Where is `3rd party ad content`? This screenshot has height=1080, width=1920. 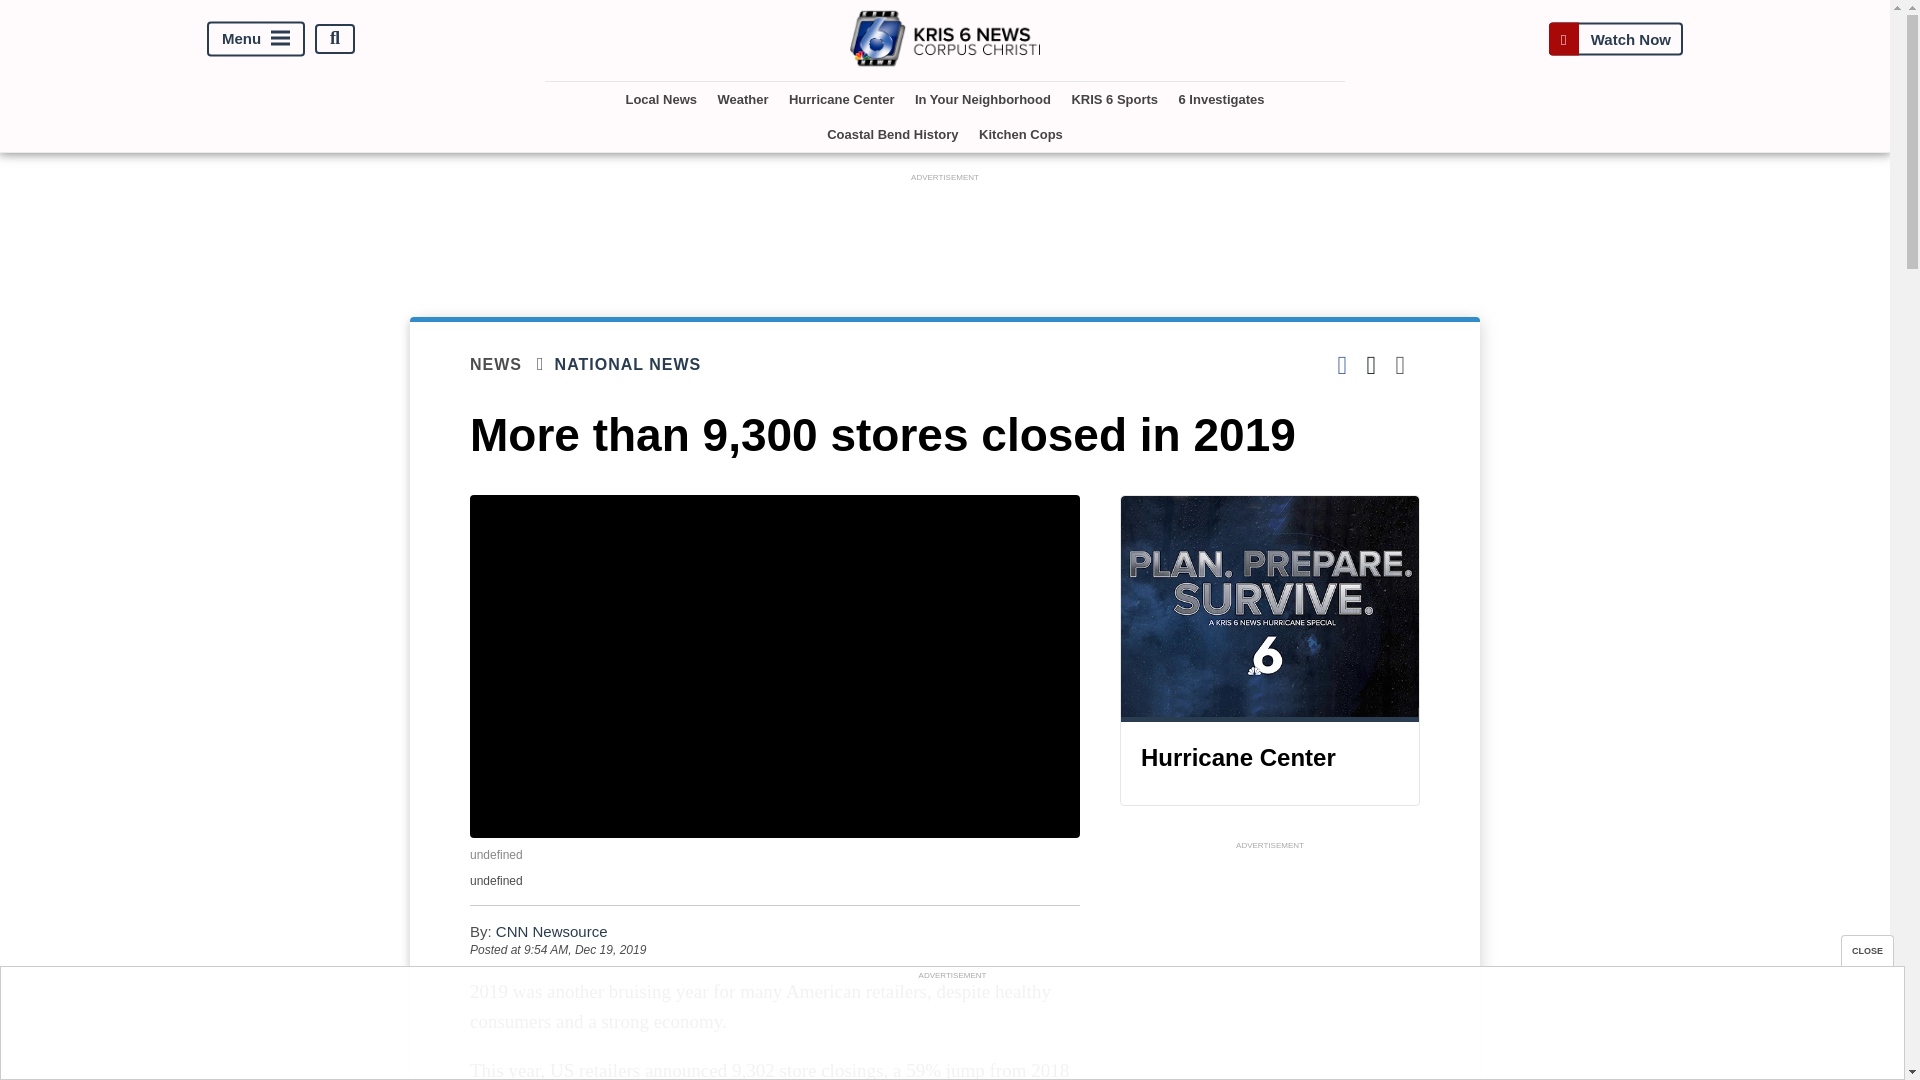 3rd party ad content is located at coordinates (945, 231).